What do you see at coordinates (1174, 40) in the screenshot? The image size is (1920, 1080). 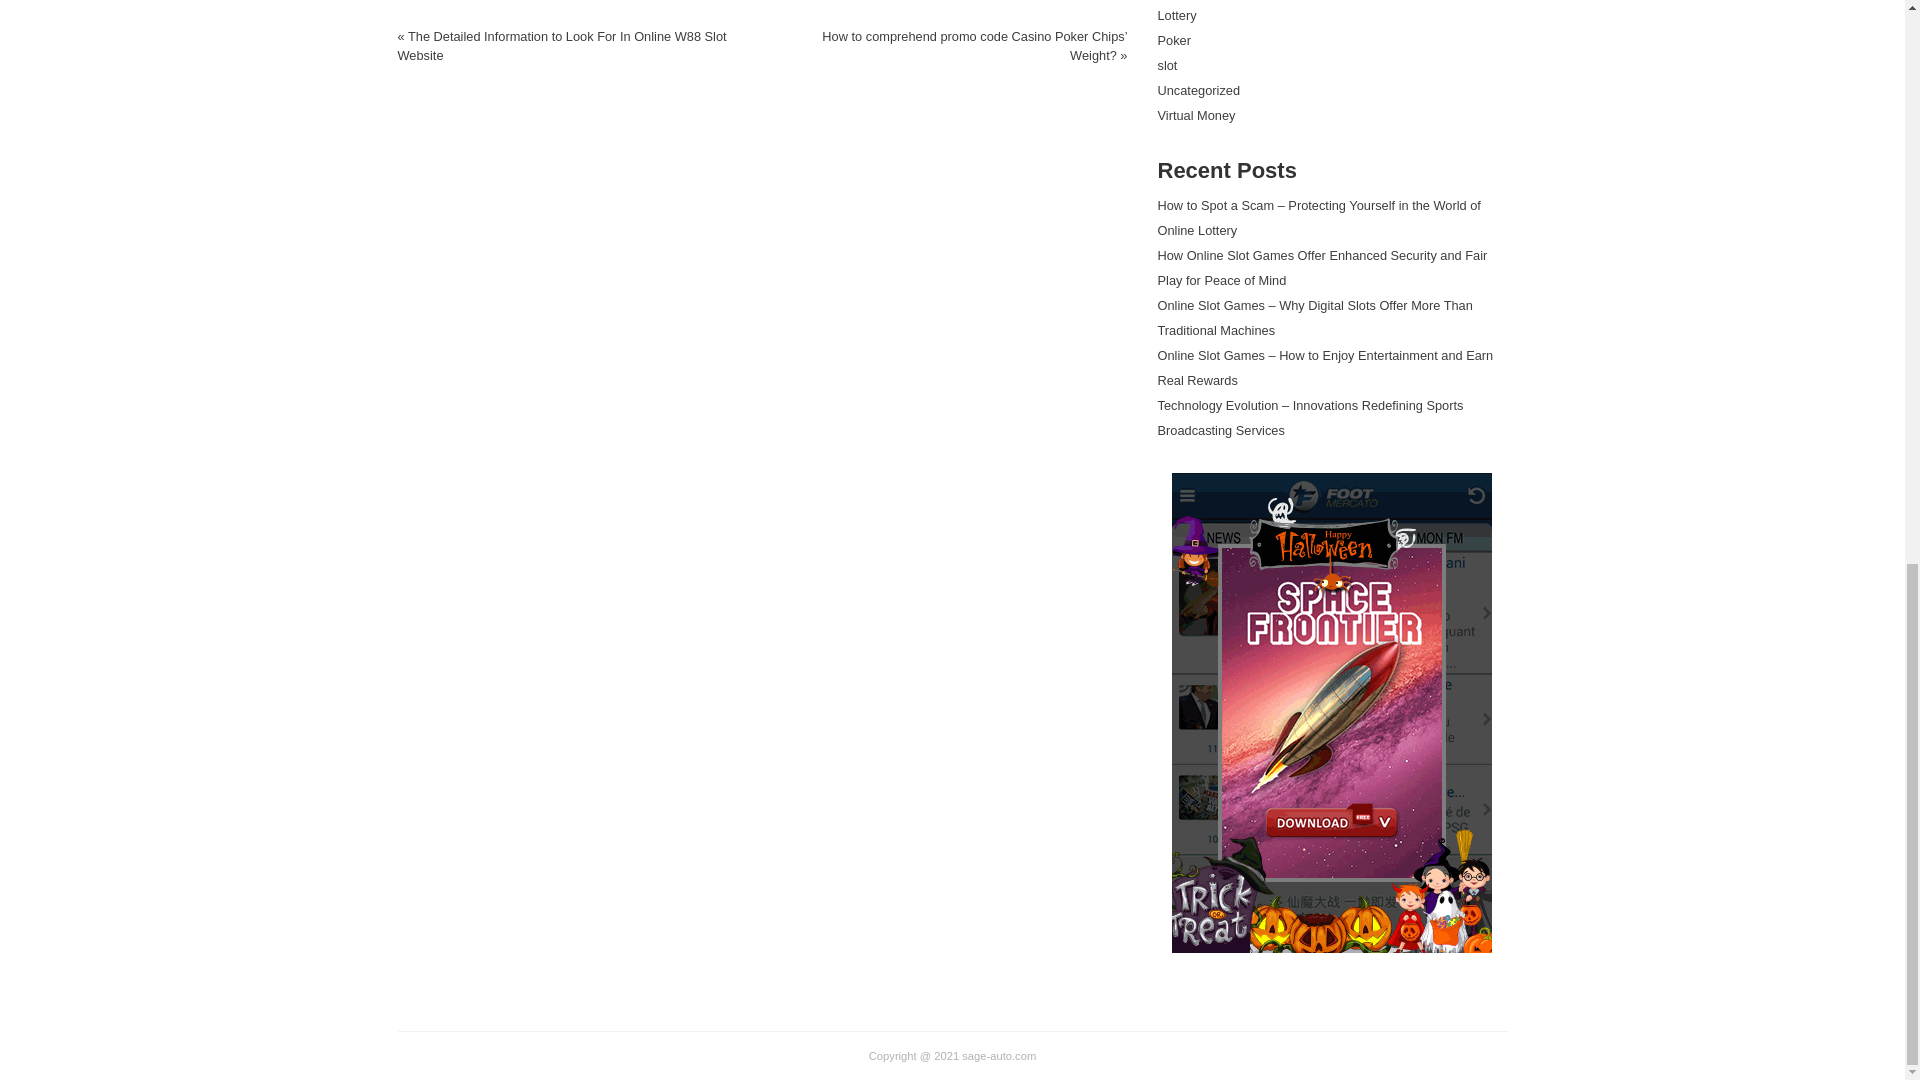 I see `Poker` at bounding box center [1174, 40].